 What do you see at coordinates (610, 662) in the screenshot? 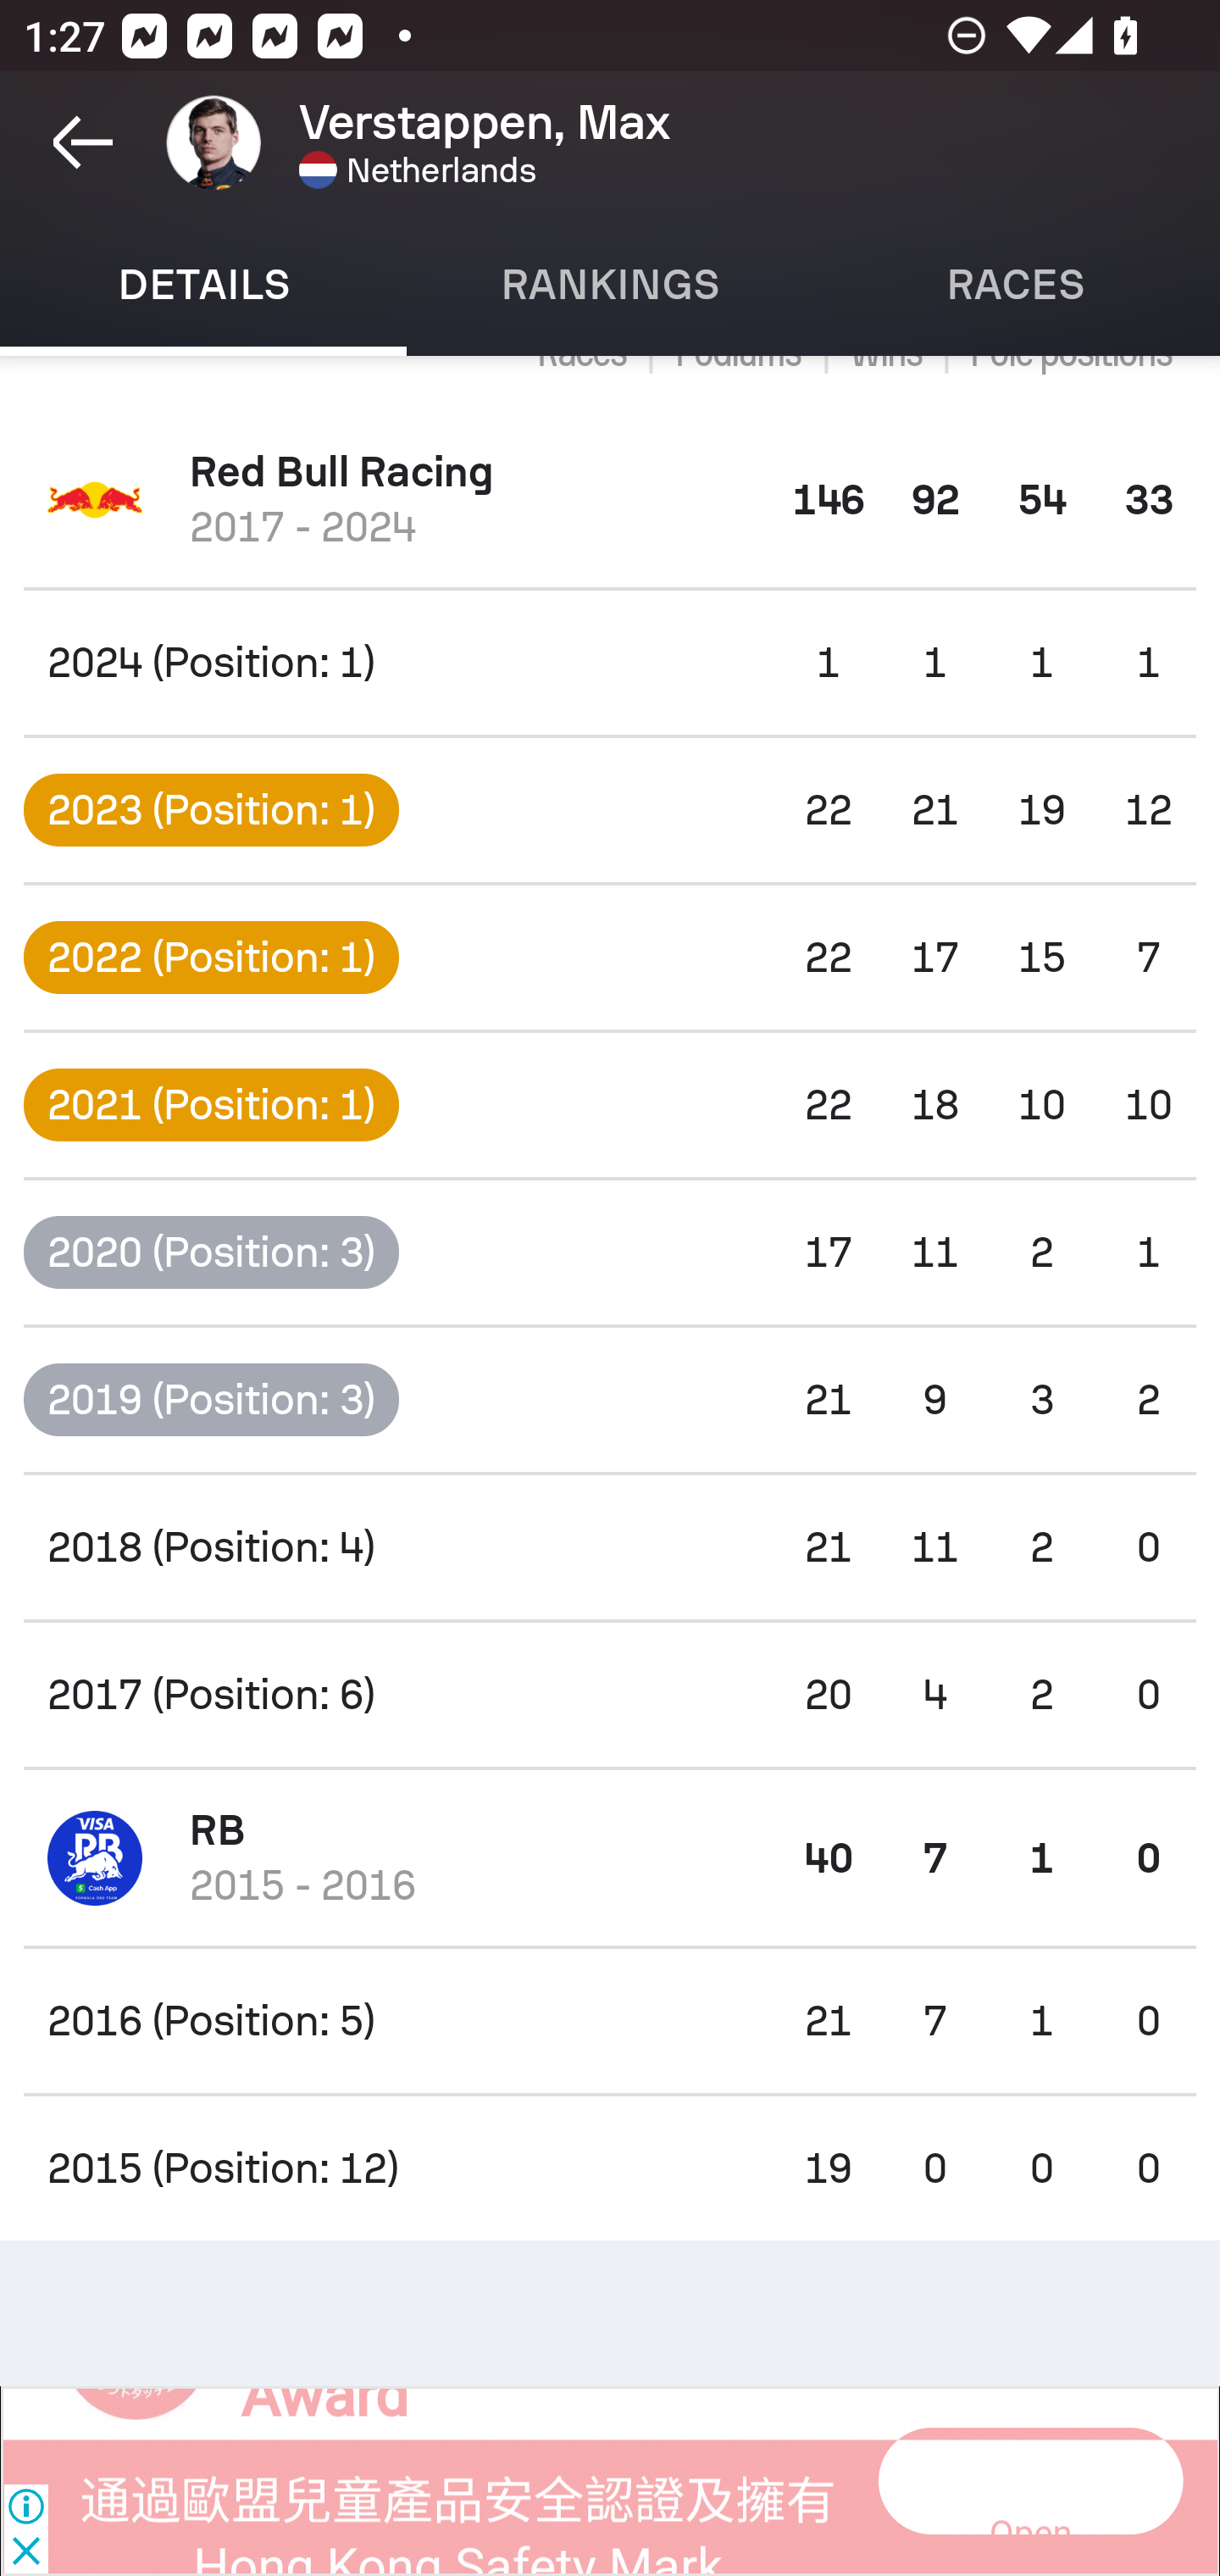
I see `2024 (Position: 1) 1 1 1 1` at bounding box center [610, 662].